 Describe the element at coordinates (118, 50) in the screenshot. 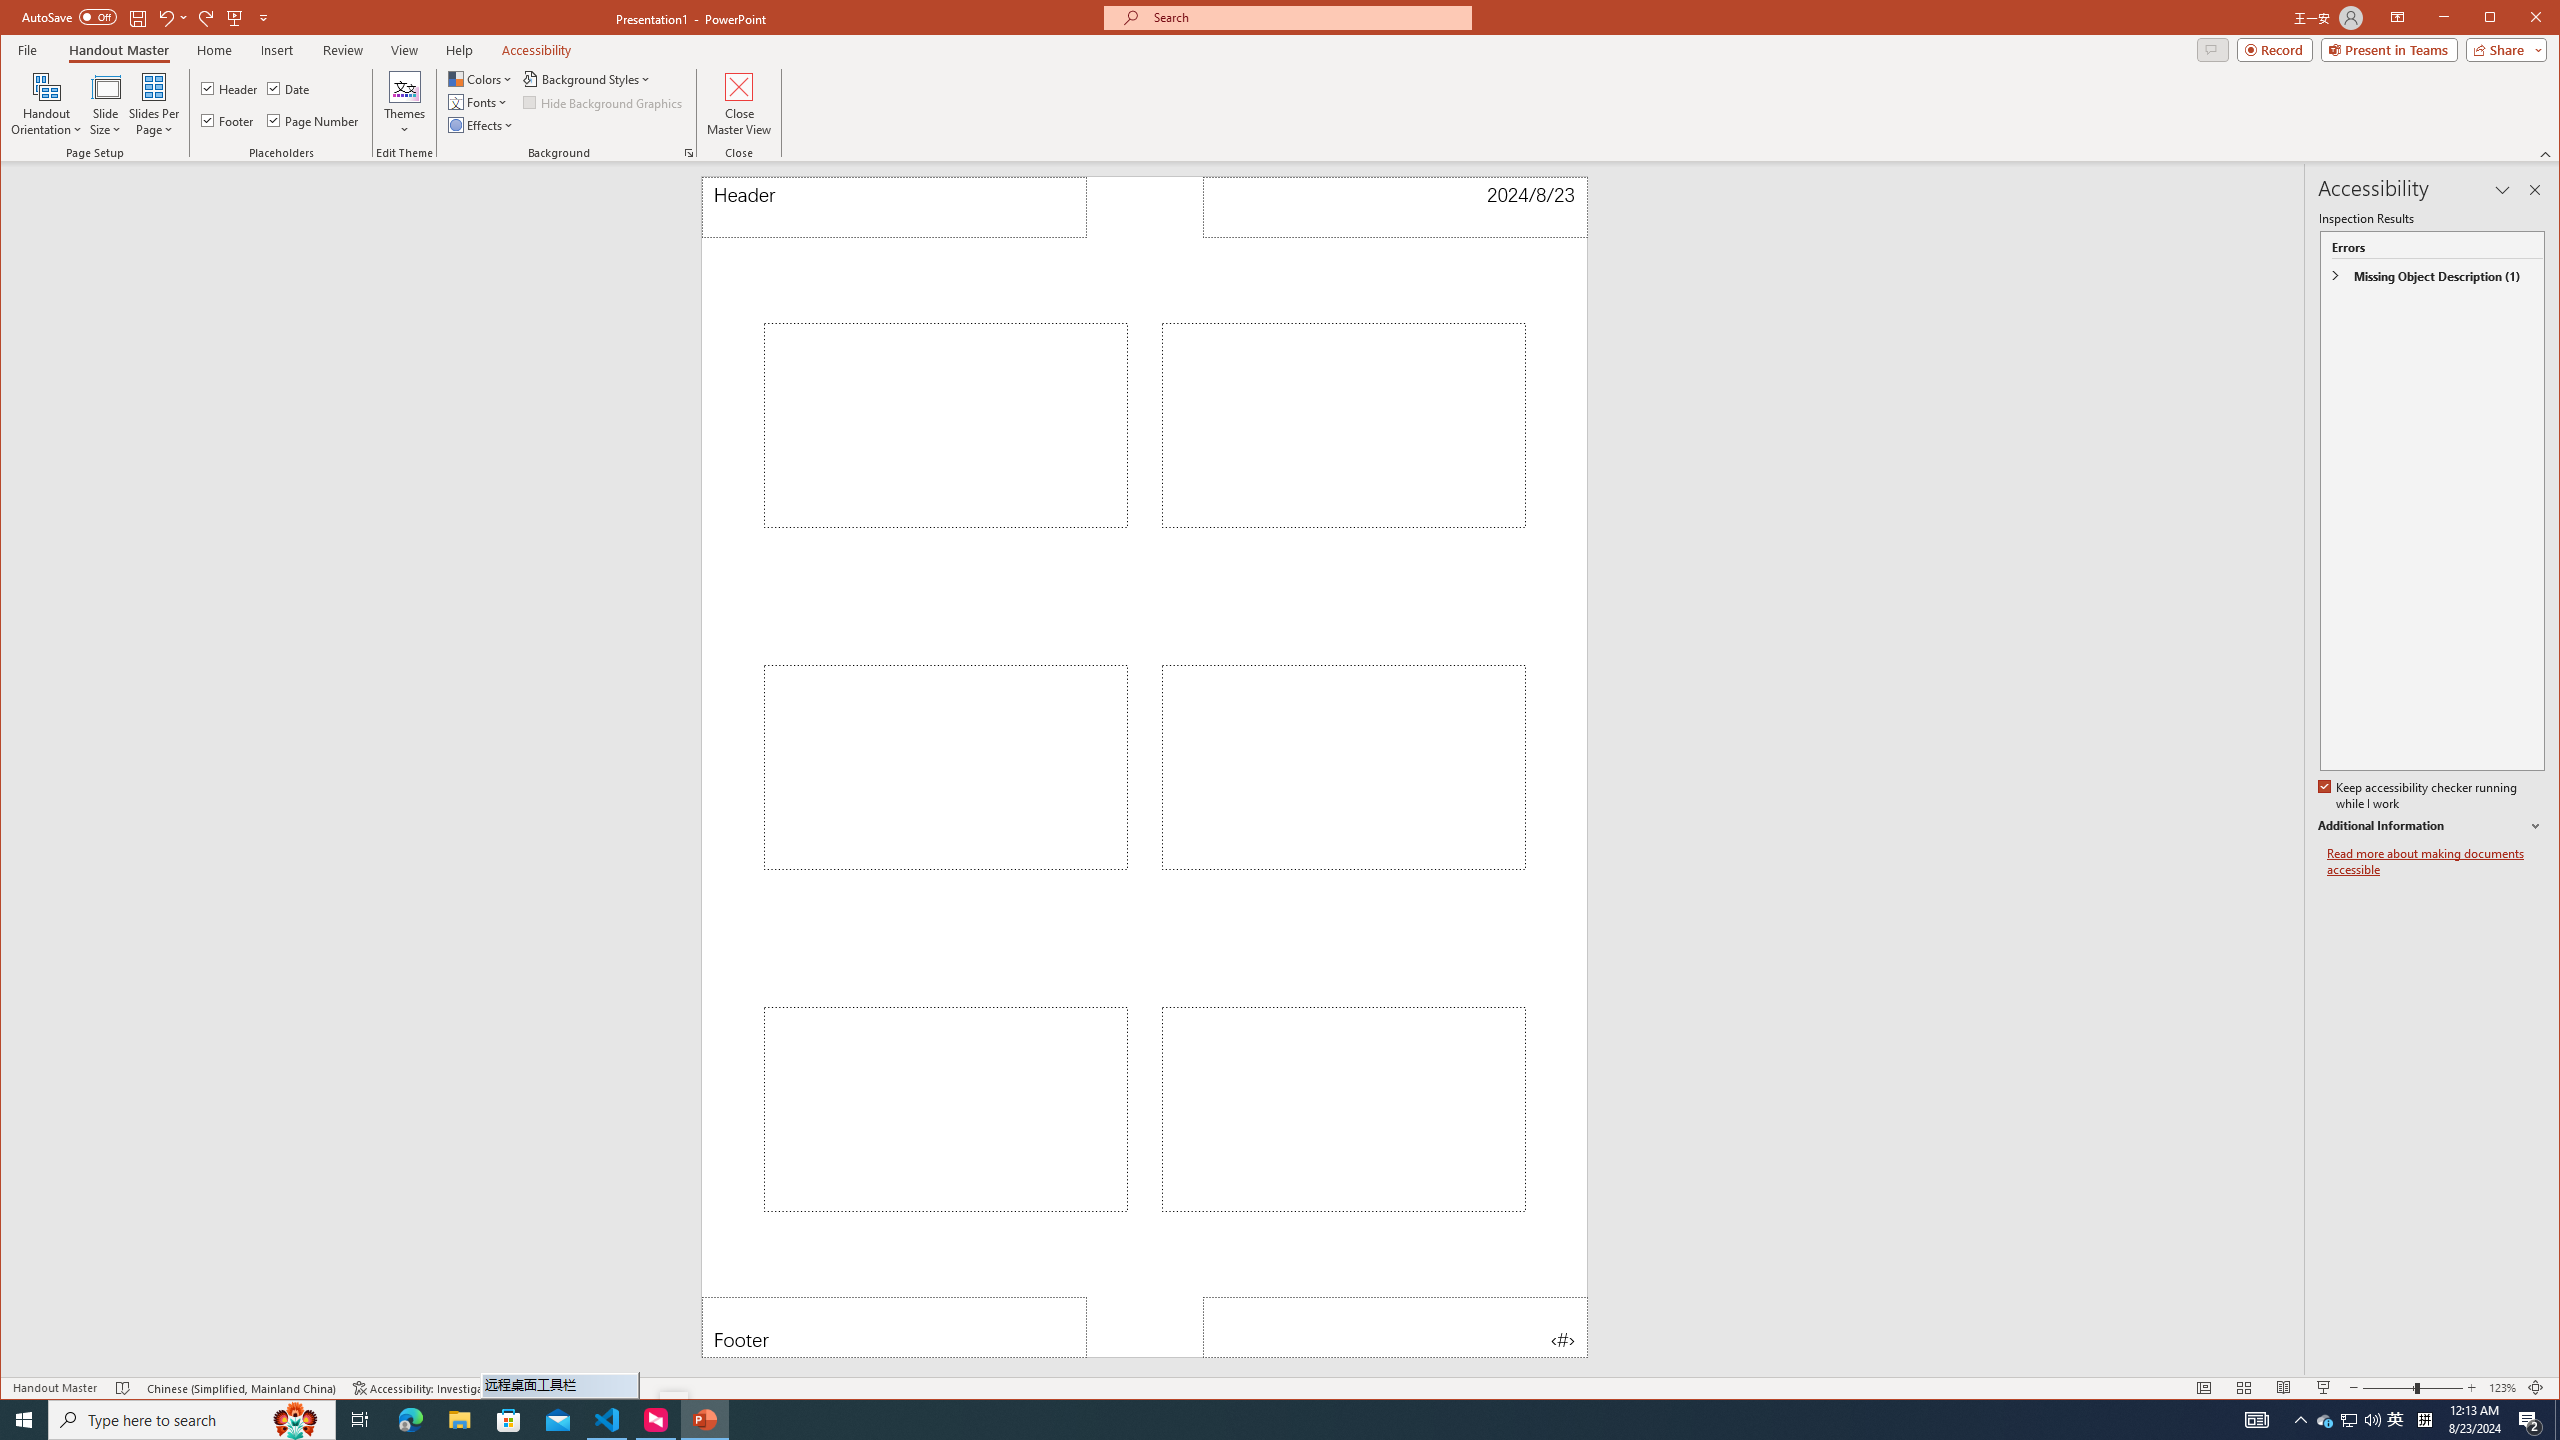

I see `Handout Master` at that location.